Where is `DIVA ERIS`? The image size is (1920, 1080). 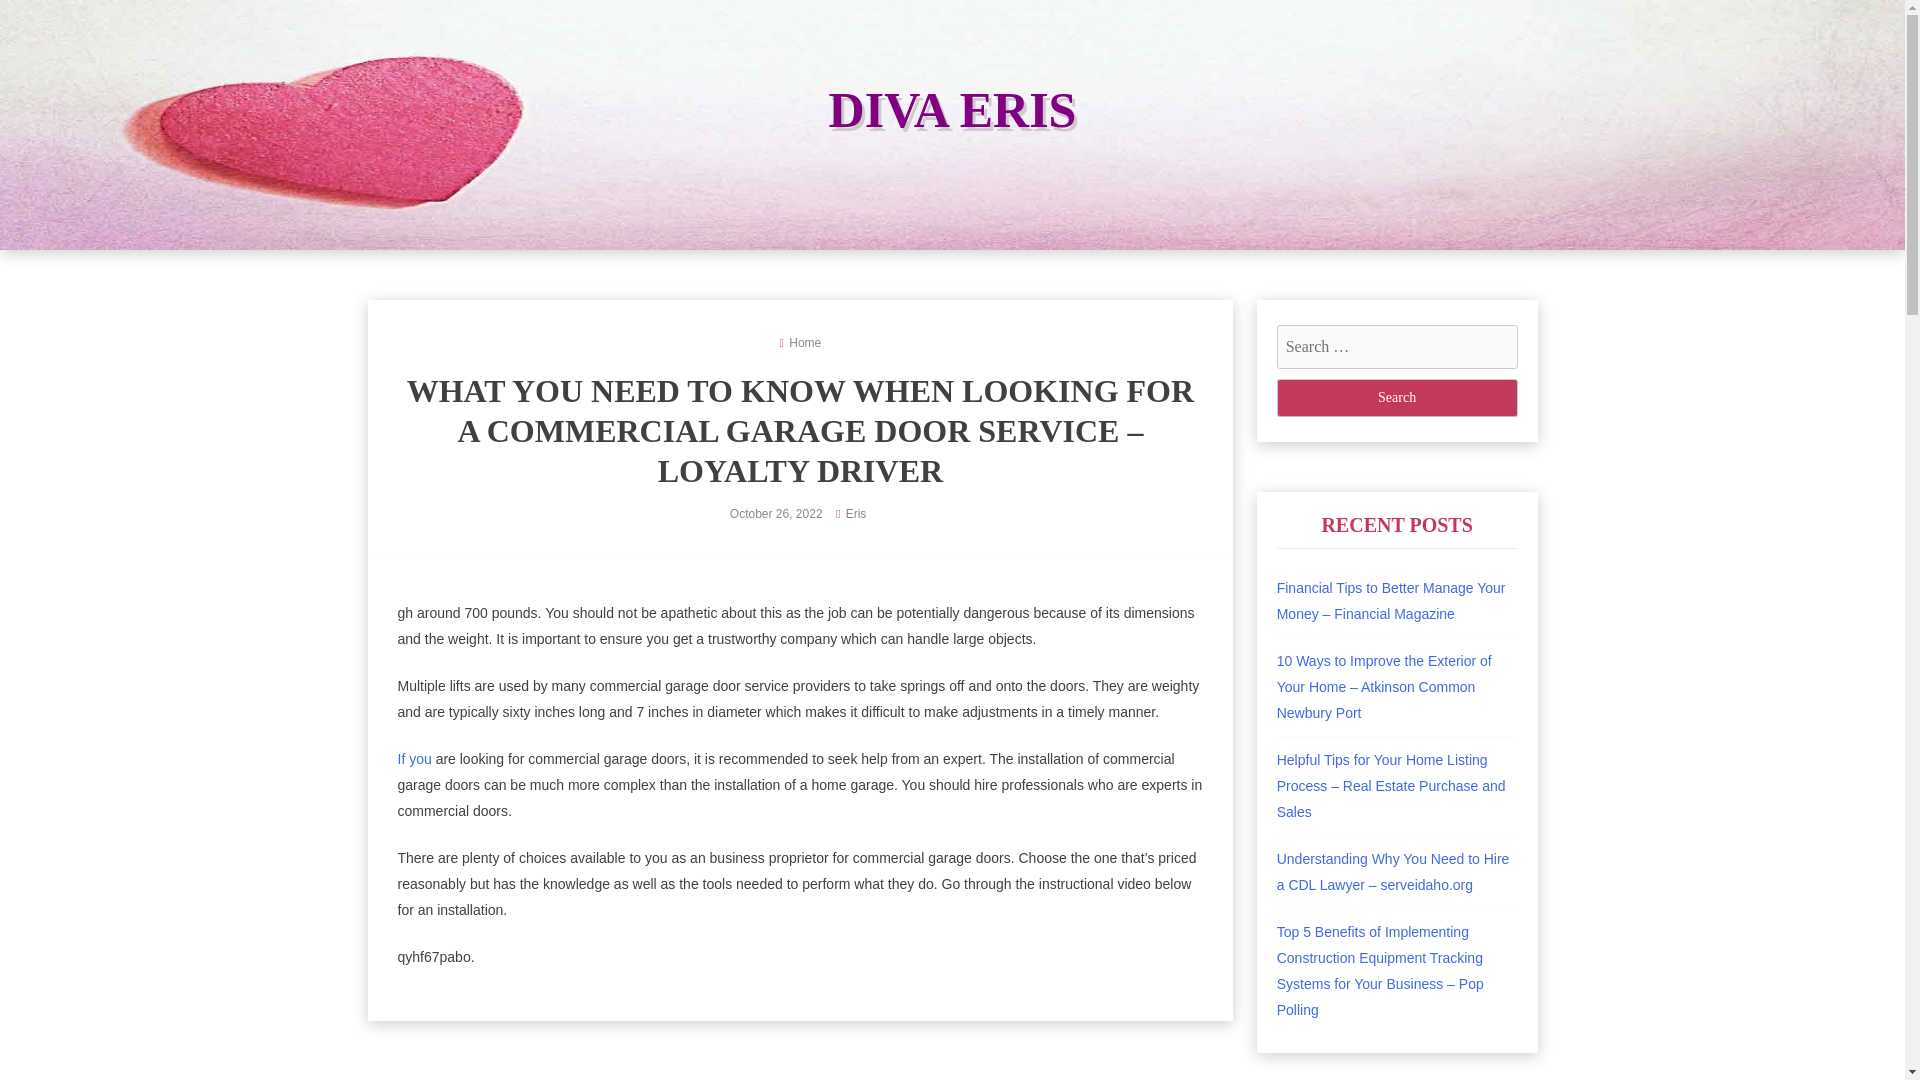
DIVA ERIS is located at coordinates (953, 110).